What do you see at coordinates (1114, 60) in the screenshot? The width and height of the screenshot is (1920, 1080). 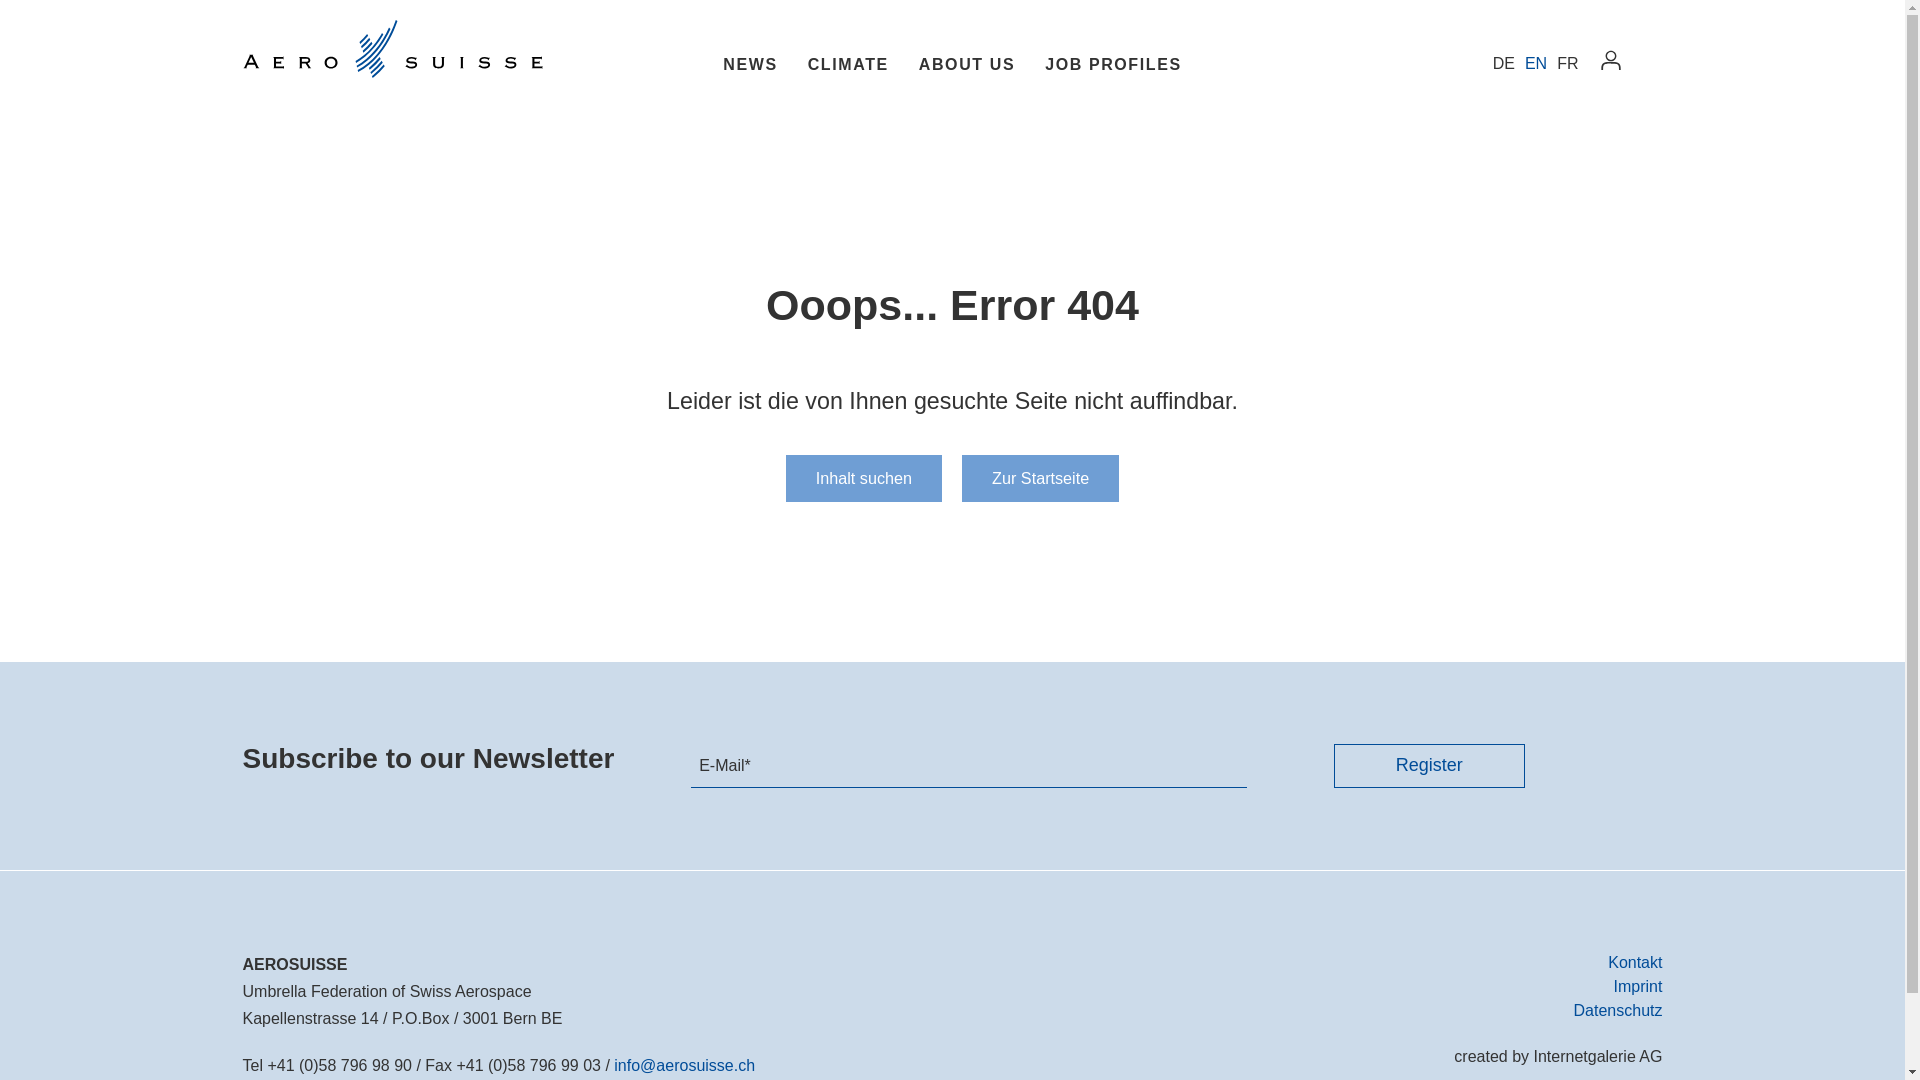 I see `JOB PROFILES` at bounding box center [1114, 60].